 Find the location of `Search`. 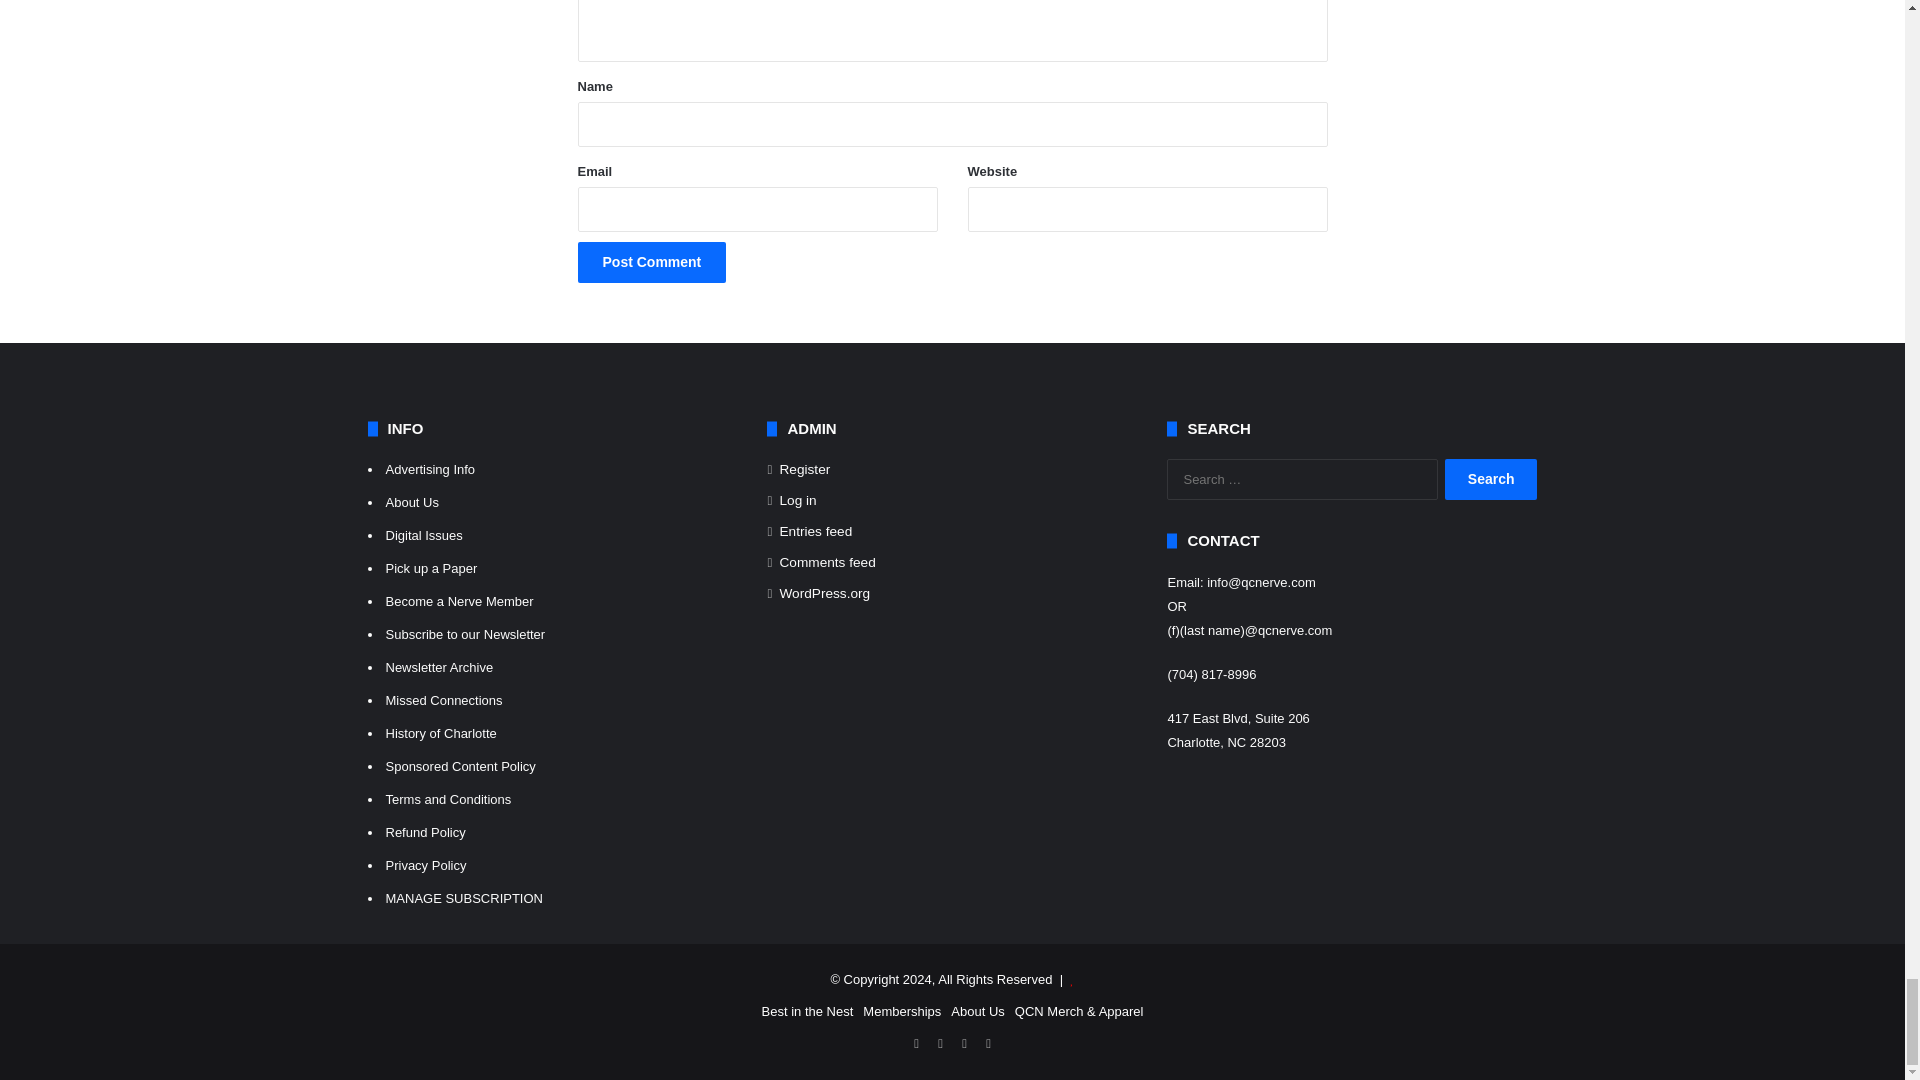

Search is located at coordinates (1491, 480).